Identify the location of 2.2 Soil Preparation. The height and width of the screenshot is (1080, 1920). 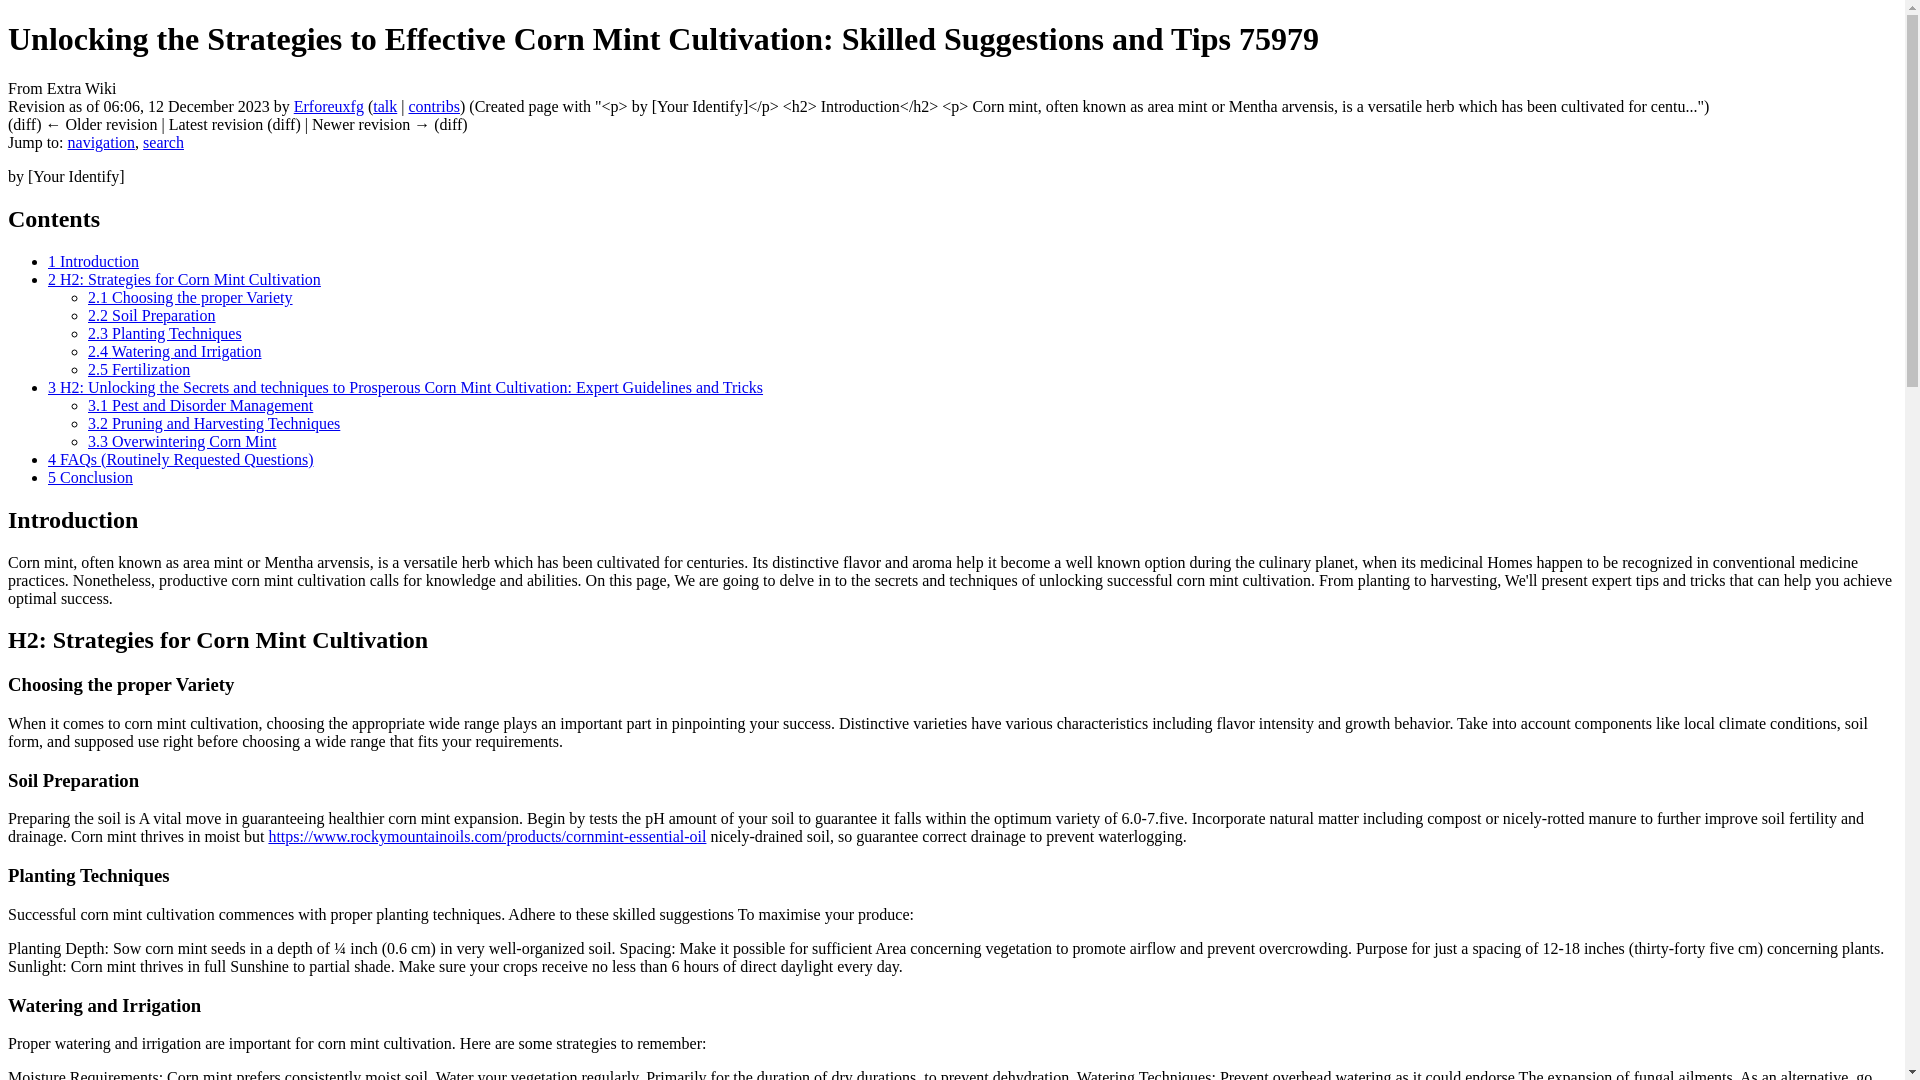
(152, 315).